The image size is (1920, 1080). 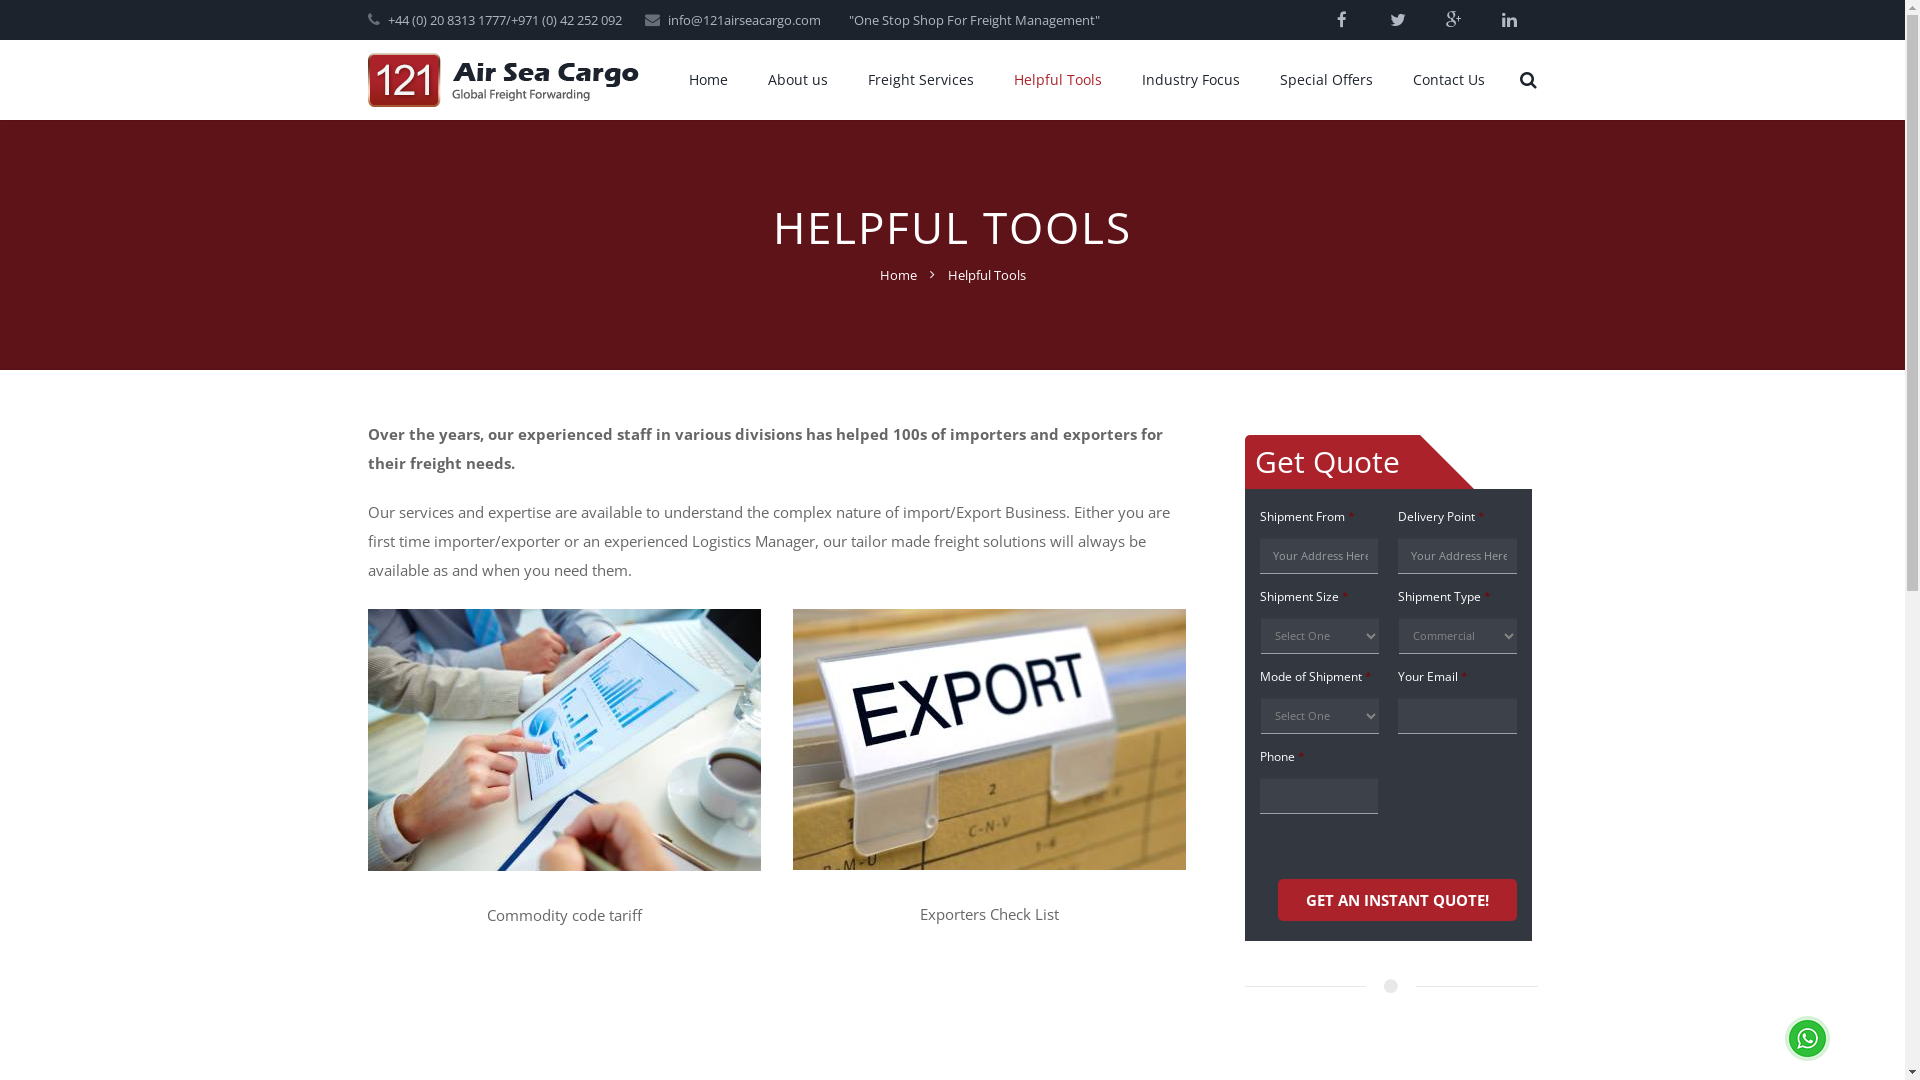 What do you see at coordinates (564, 865) in the screenshot?
I see `Commodity code tariff` at bounding box center [564, 865].